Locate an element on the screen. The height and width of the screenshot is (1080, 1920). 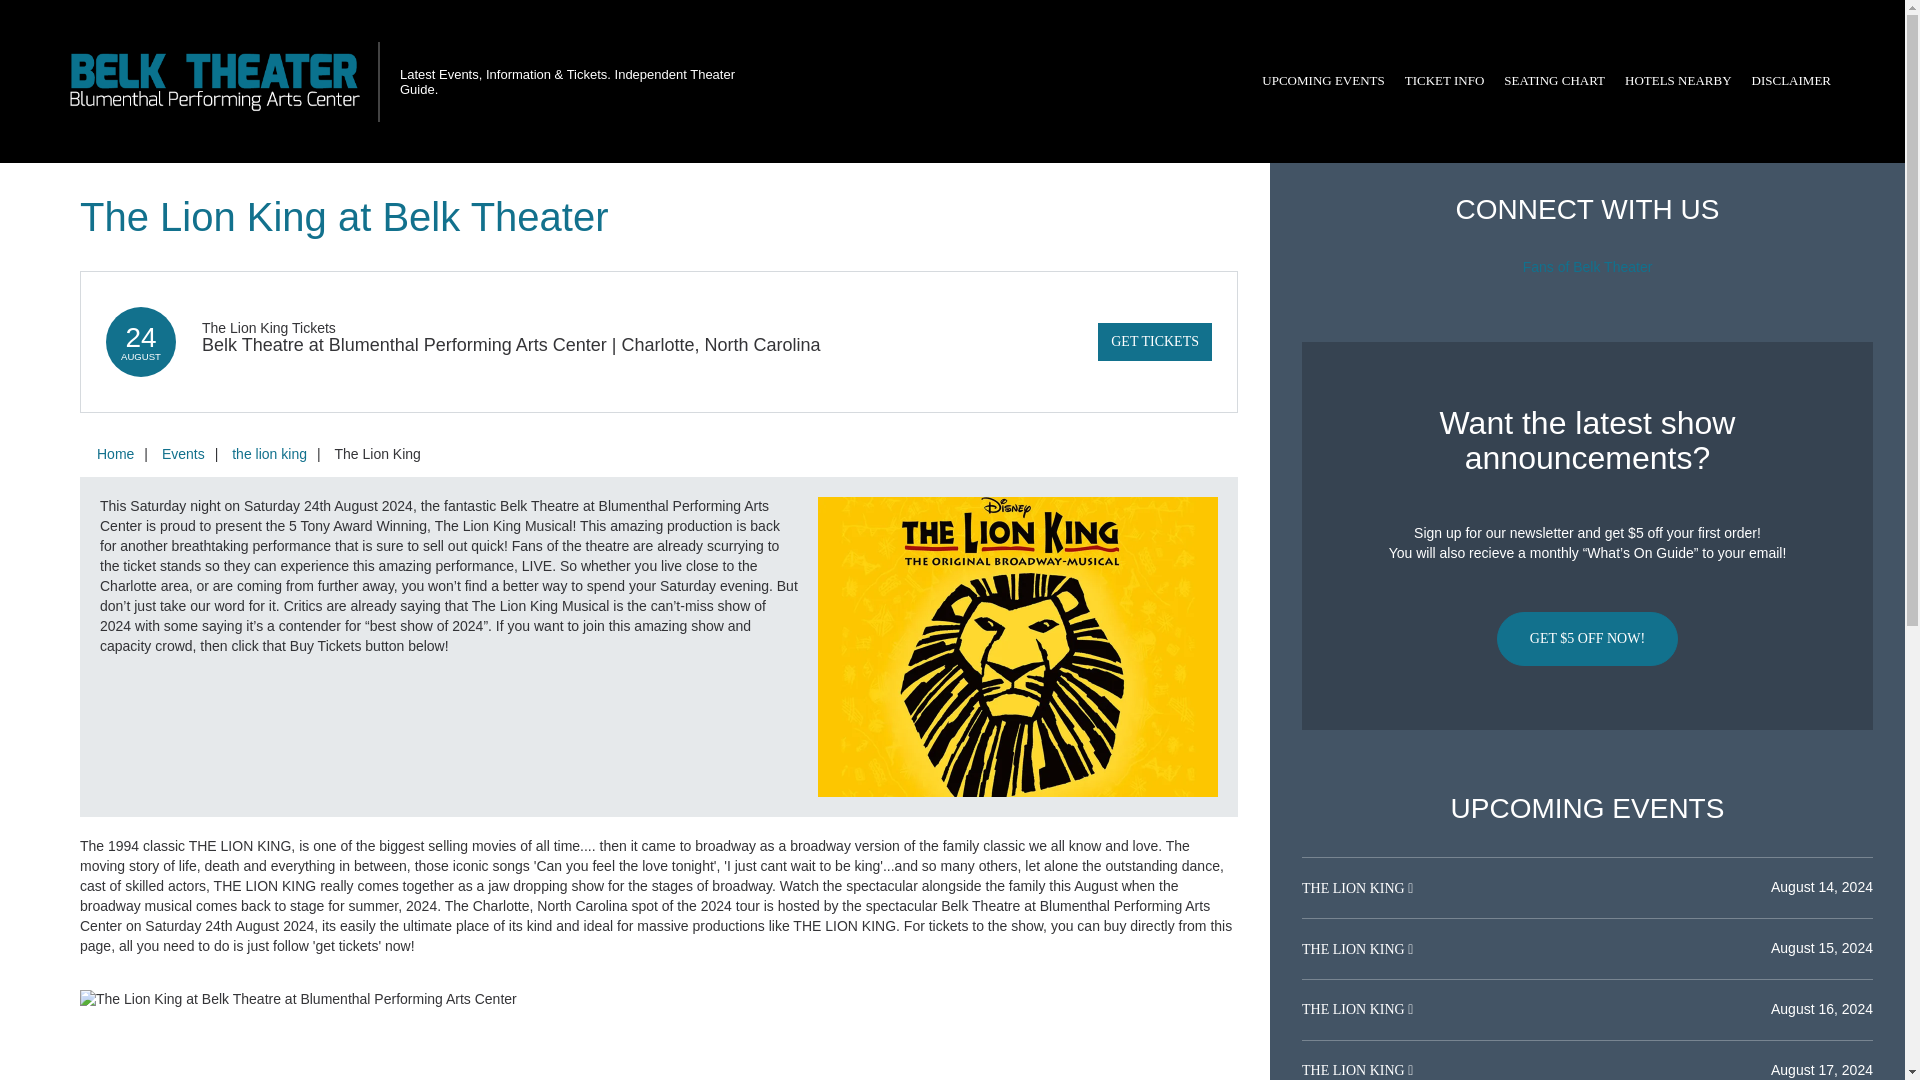
DISCLAIMER is located at coordinates (1791, 81).